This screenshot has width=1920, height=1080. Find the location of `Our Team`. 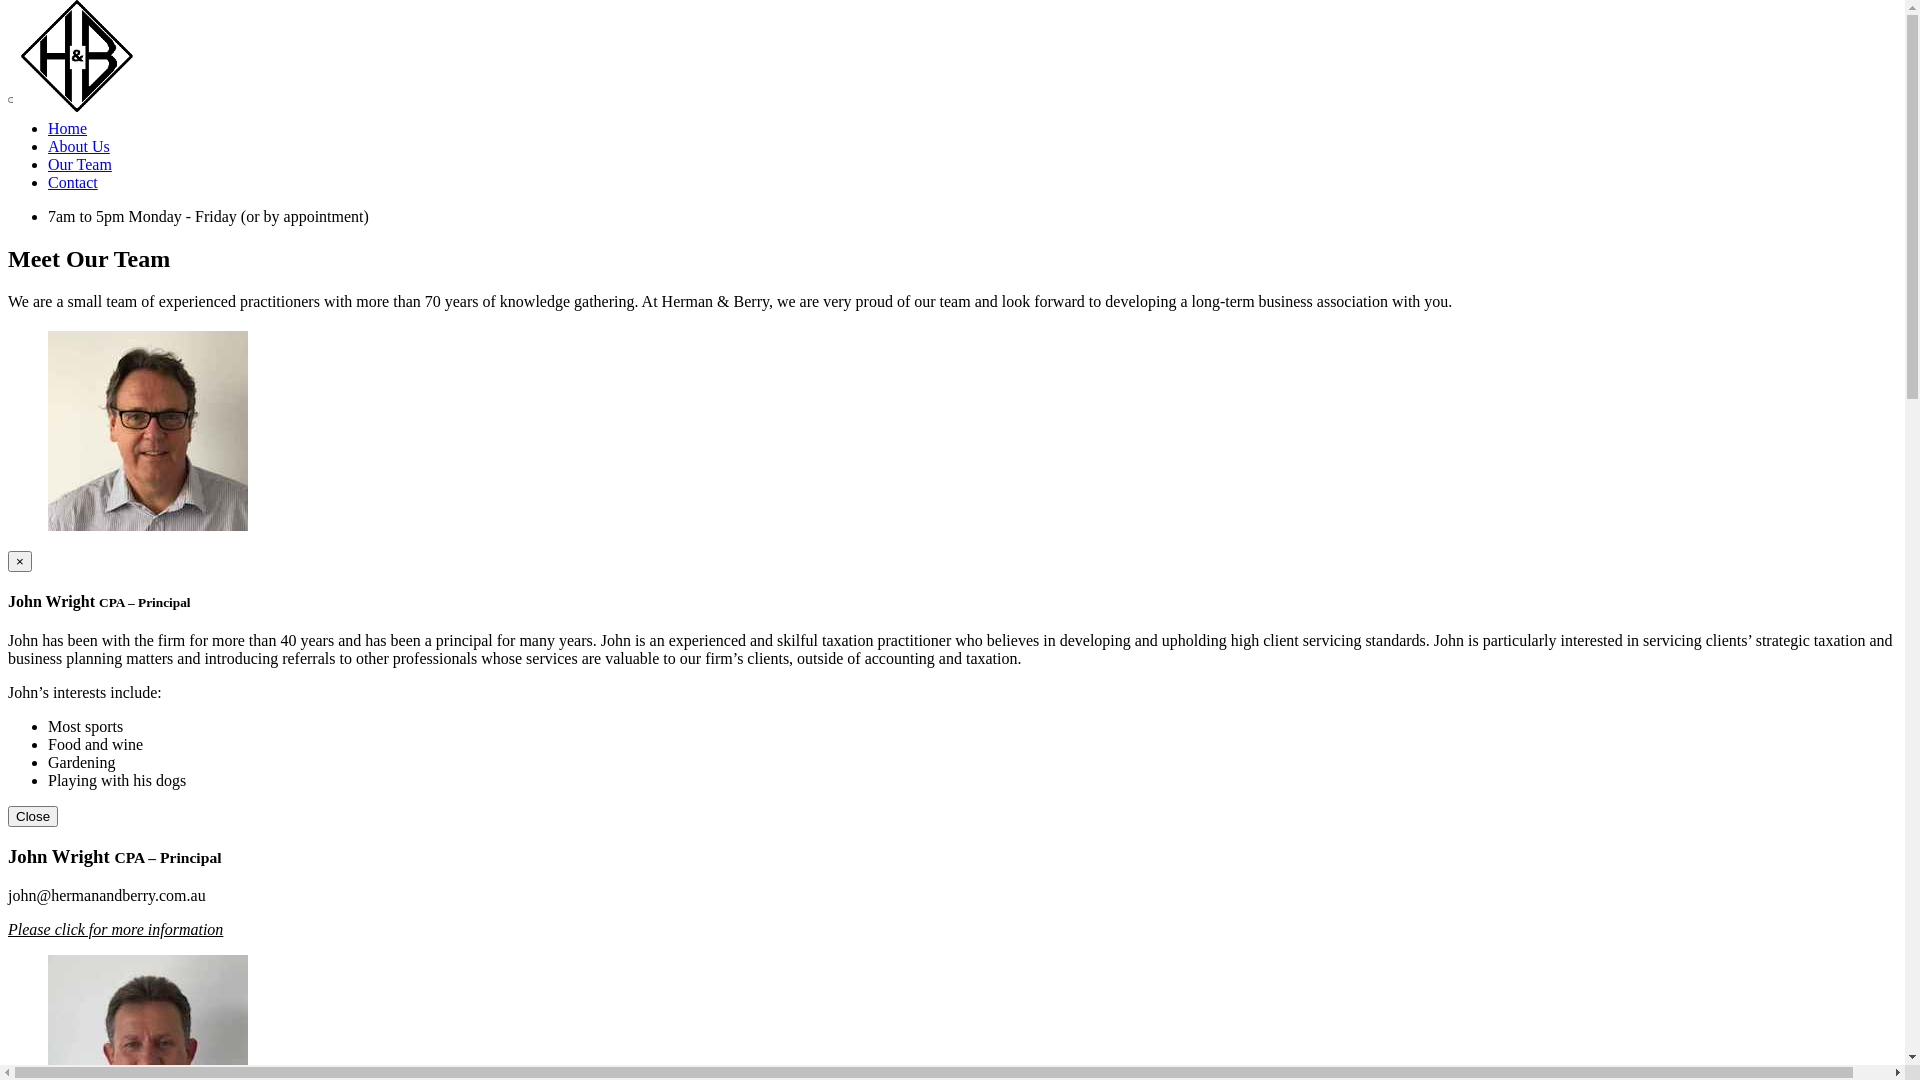

Our Team is located at coordinates (80, 164).